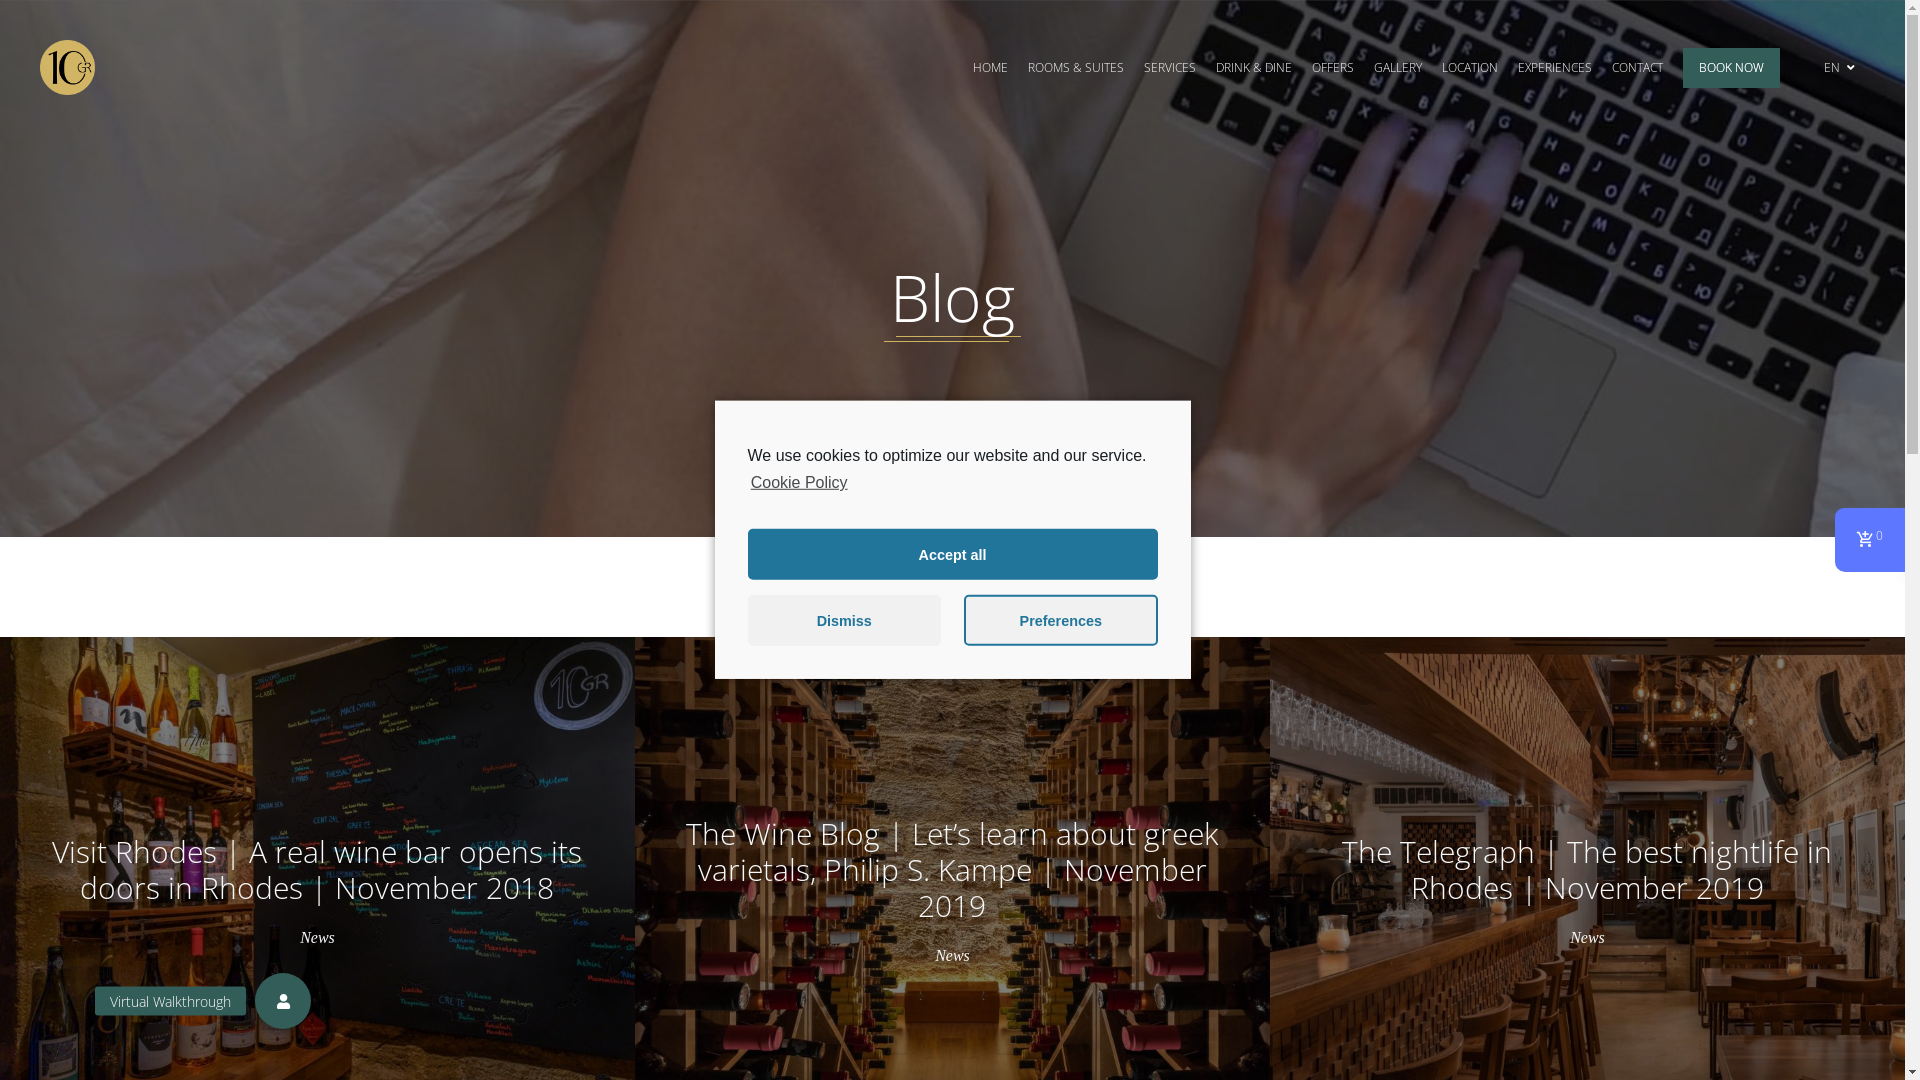 The height and width of the screenshot is (1080, 1920). Describe the element at coordinates (1333, 67) in the screenshot. I see `OFFERS` at that location.